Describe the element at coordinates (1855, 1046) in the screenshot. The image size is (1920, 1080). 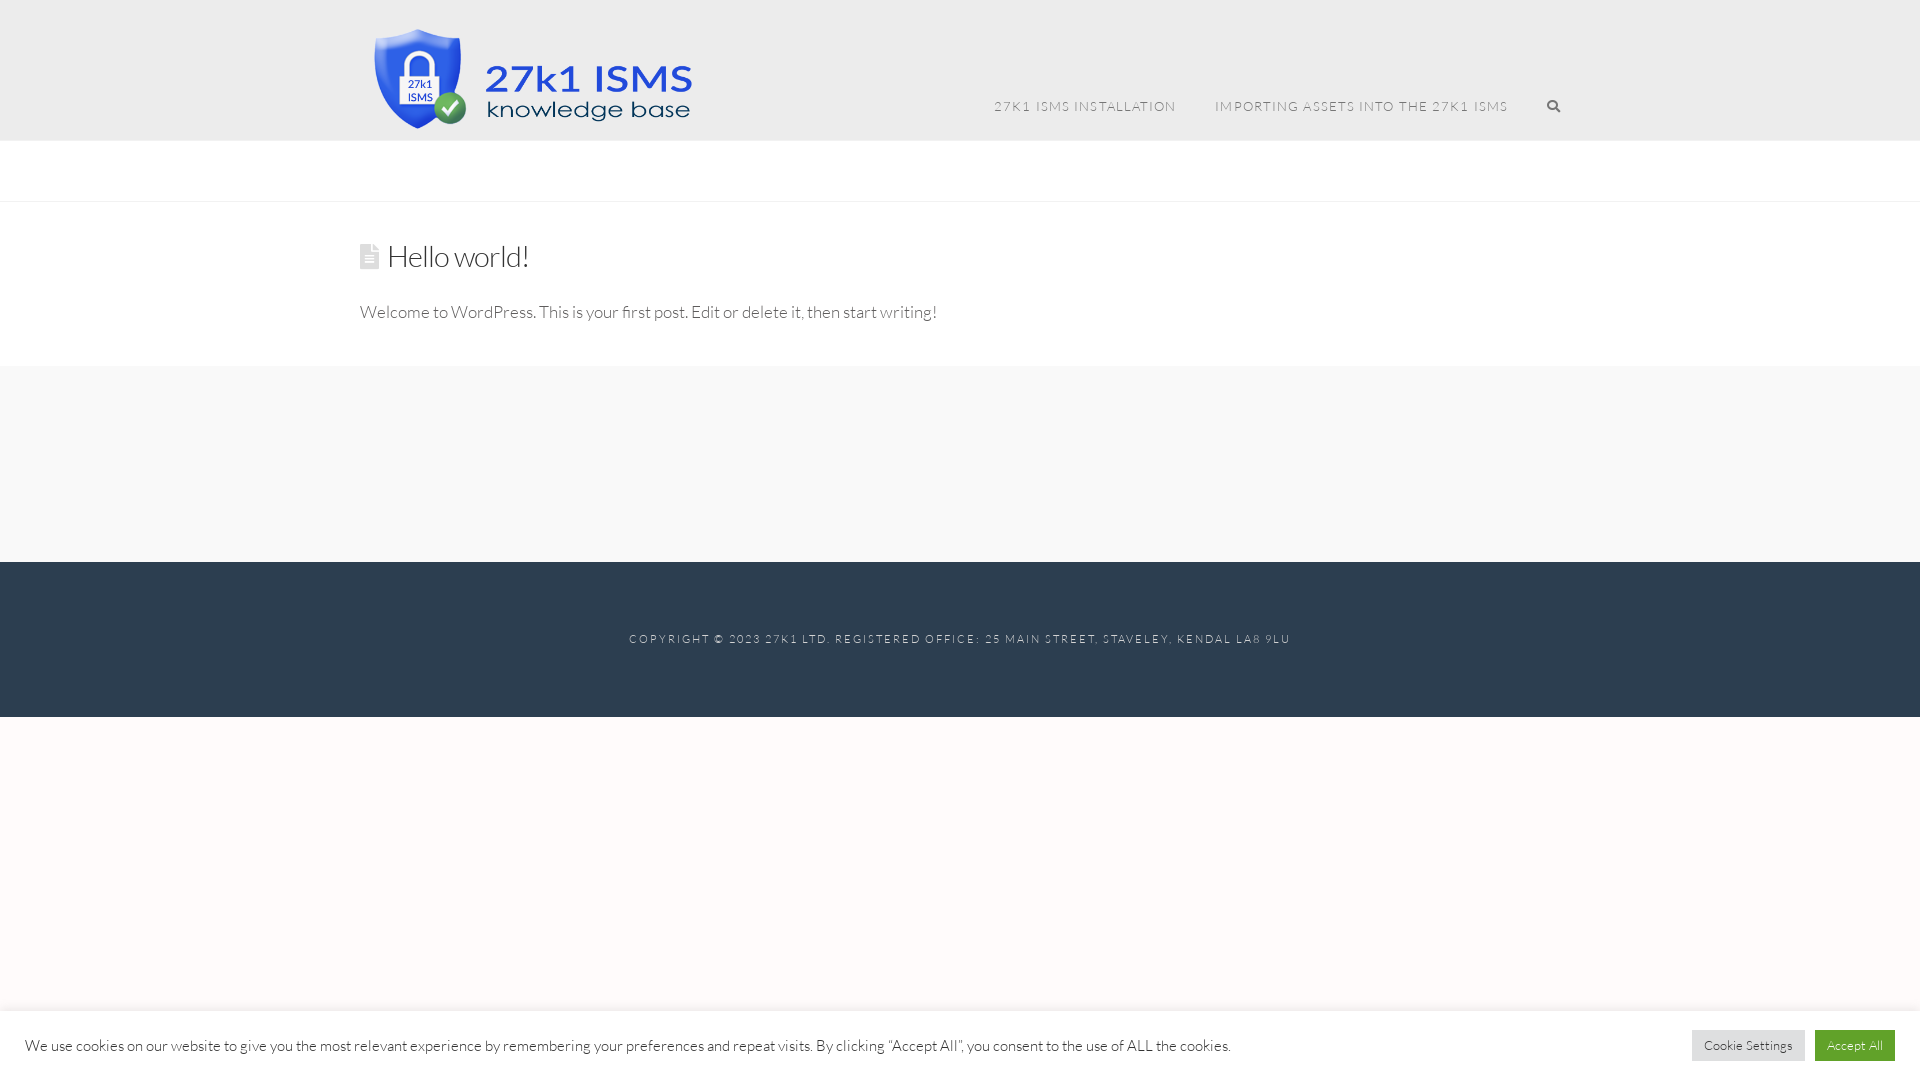
I see `Accept All` at that location.